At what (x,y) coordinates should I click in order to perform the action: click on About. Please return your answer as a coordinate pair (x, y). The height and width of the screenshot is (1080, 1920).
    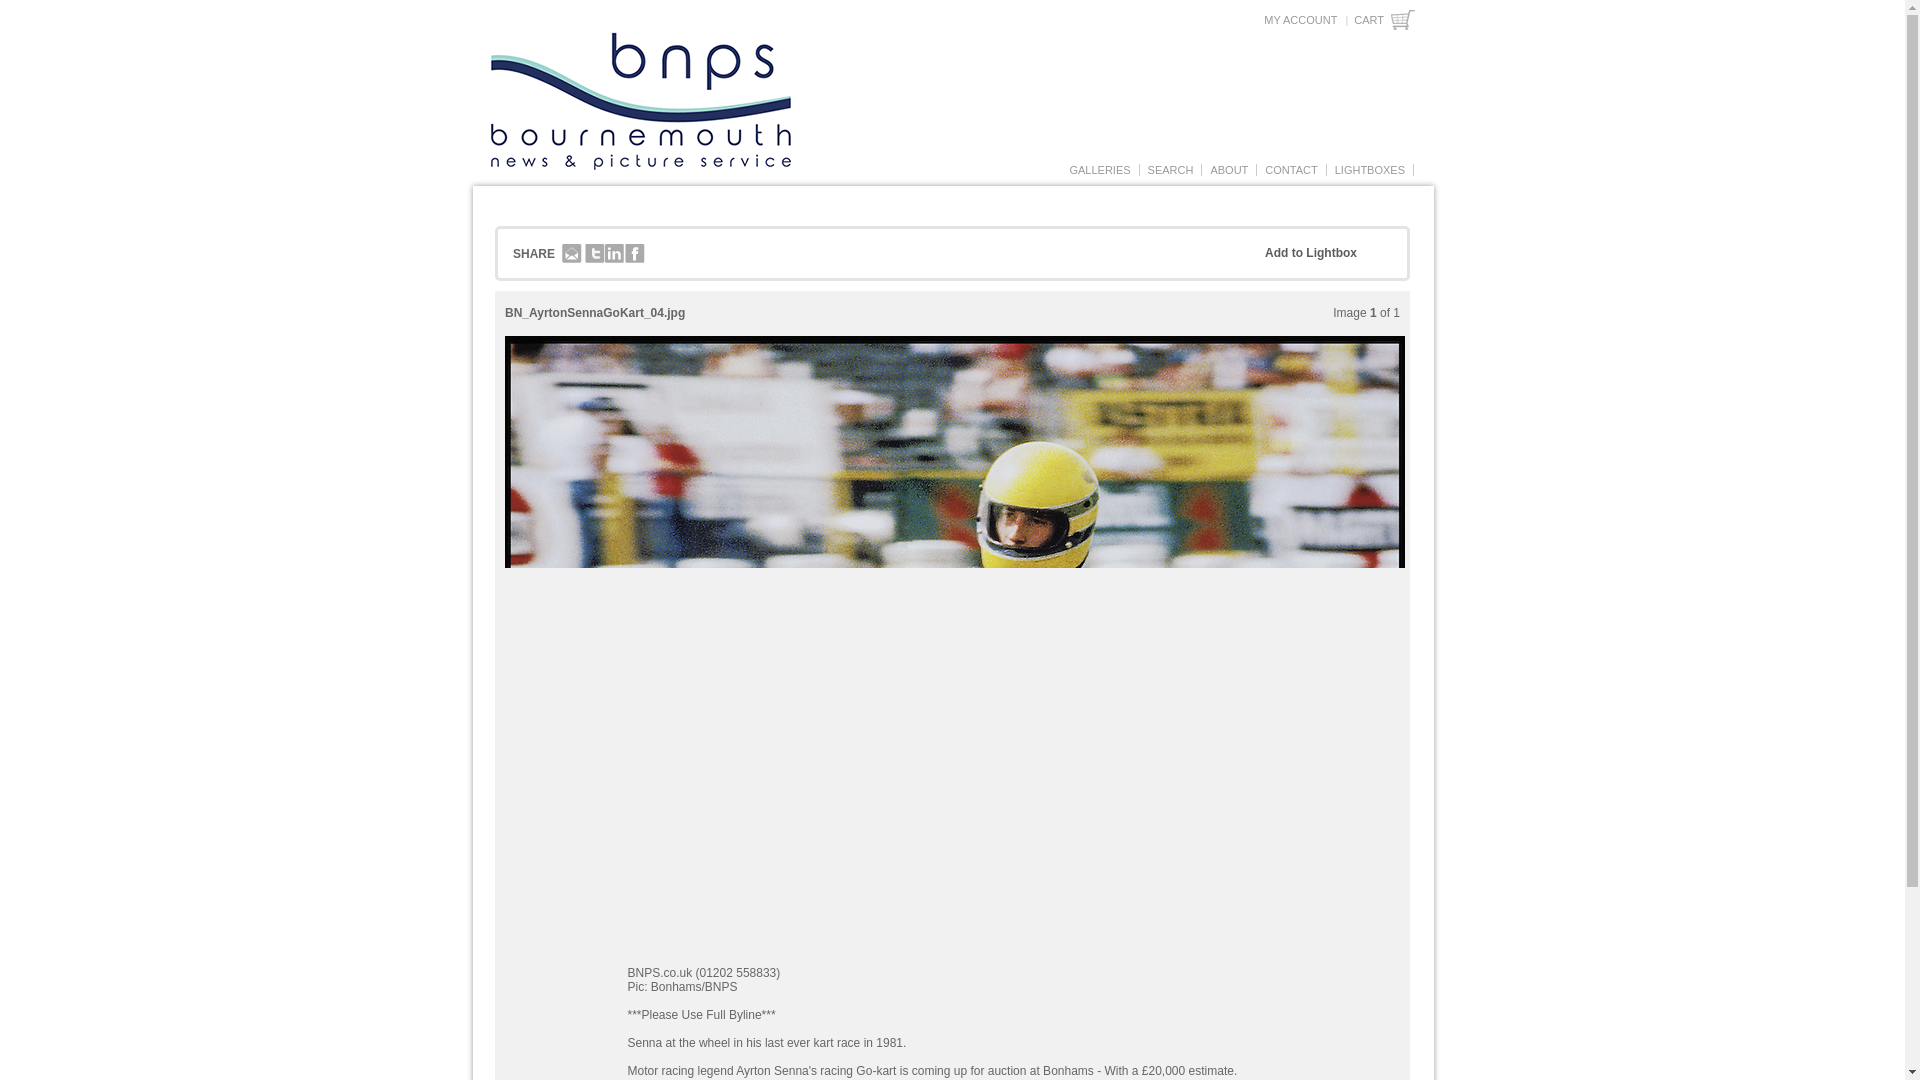
    Looking at the image, I should click on (1229, 170).